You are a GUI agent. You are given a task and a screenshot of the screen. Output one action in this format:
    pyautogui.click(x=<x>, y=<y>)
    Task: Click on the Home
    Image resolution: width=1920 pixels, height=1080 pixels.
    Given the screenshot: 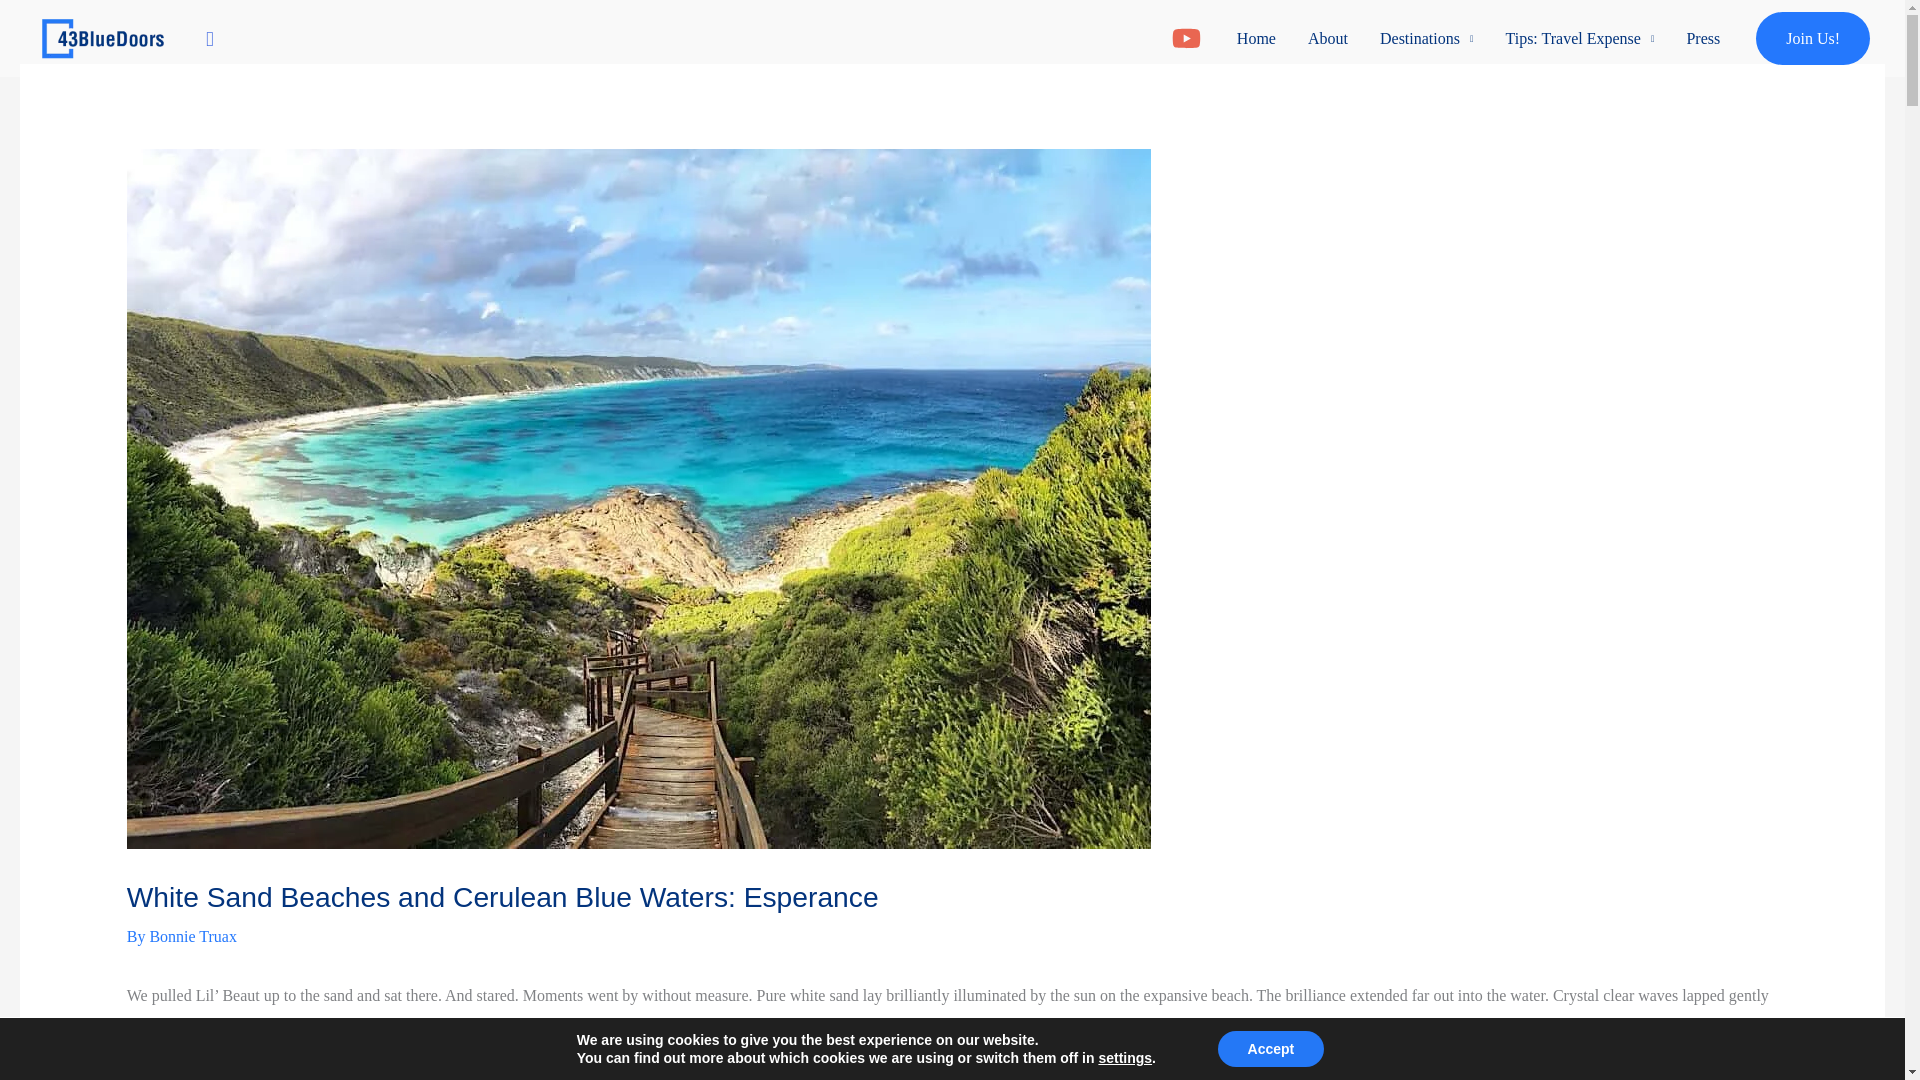 What is the action you would take?
    pyautogui.click(x=1256, y=39)
    